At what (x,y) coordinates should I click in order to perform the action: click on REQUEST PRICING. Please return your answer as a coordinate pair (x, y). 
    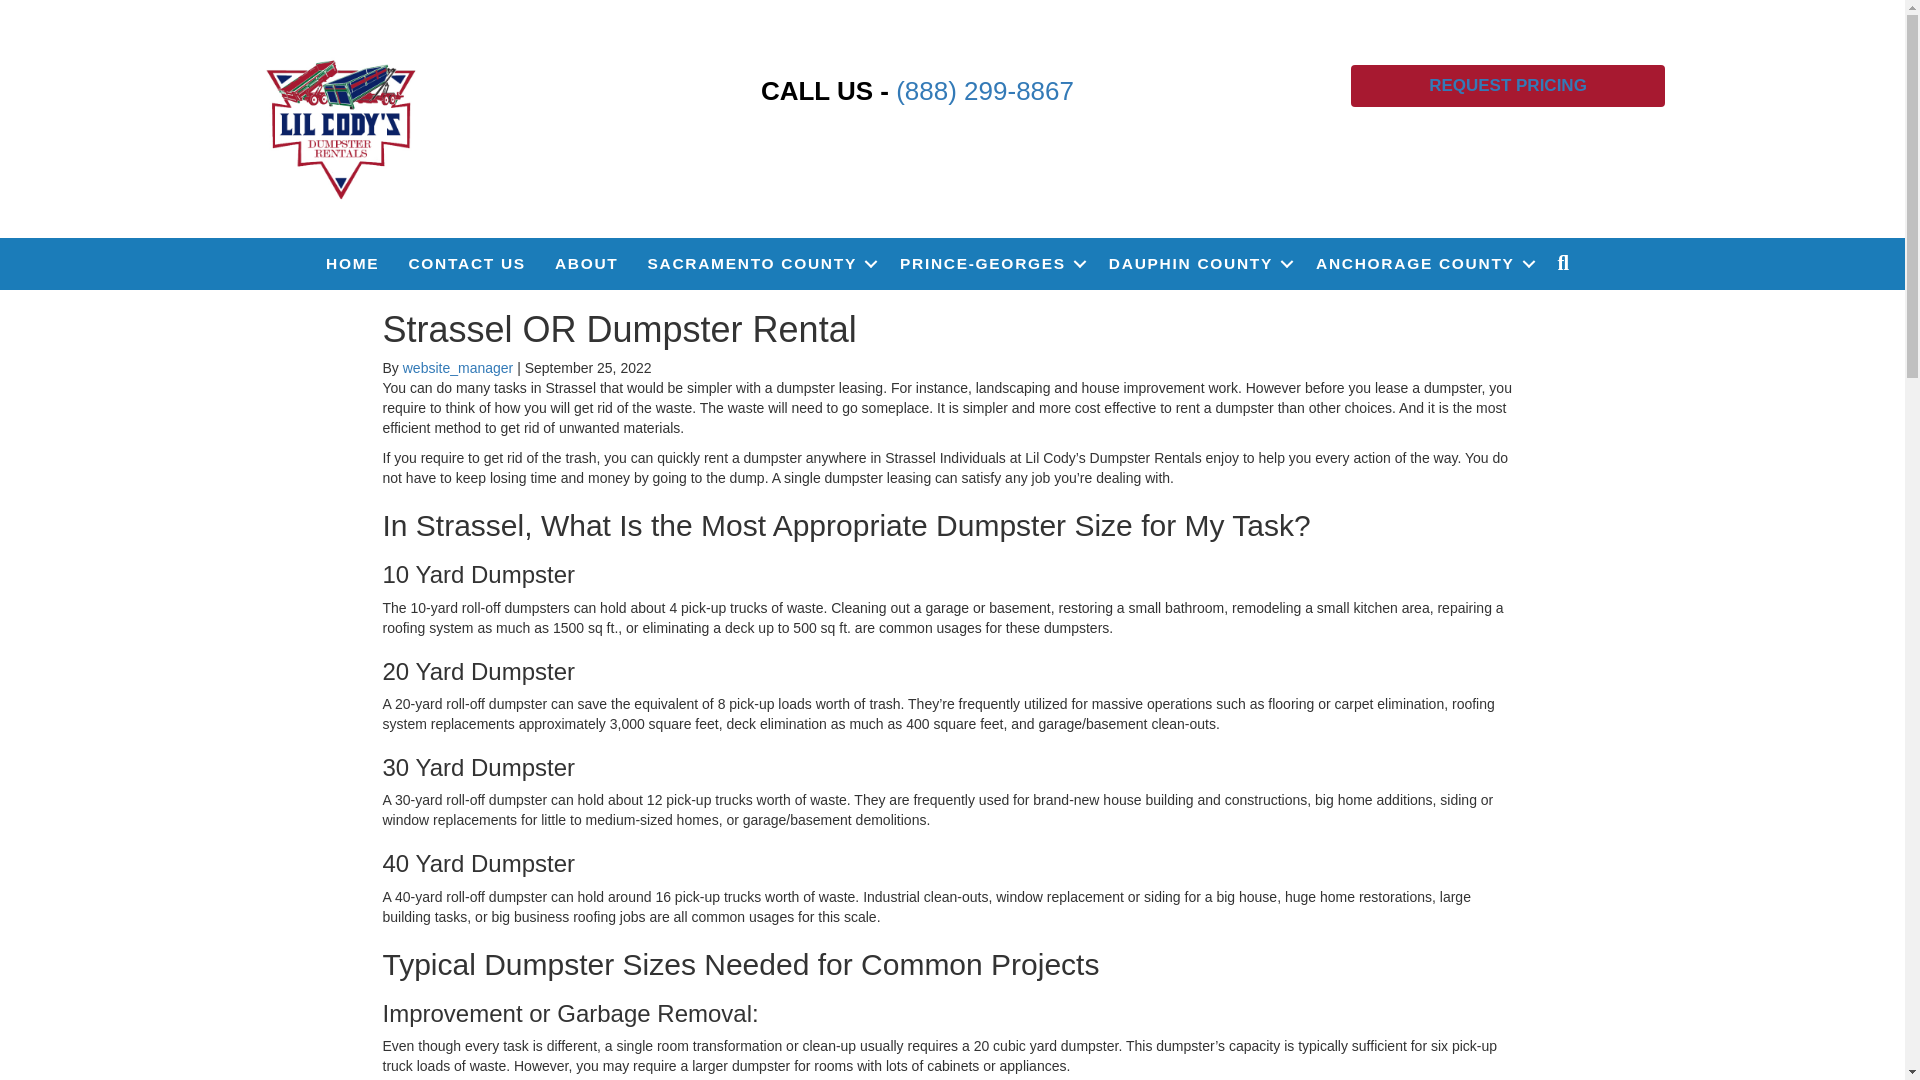
    Looking at the image, I should click on (1508, 85).